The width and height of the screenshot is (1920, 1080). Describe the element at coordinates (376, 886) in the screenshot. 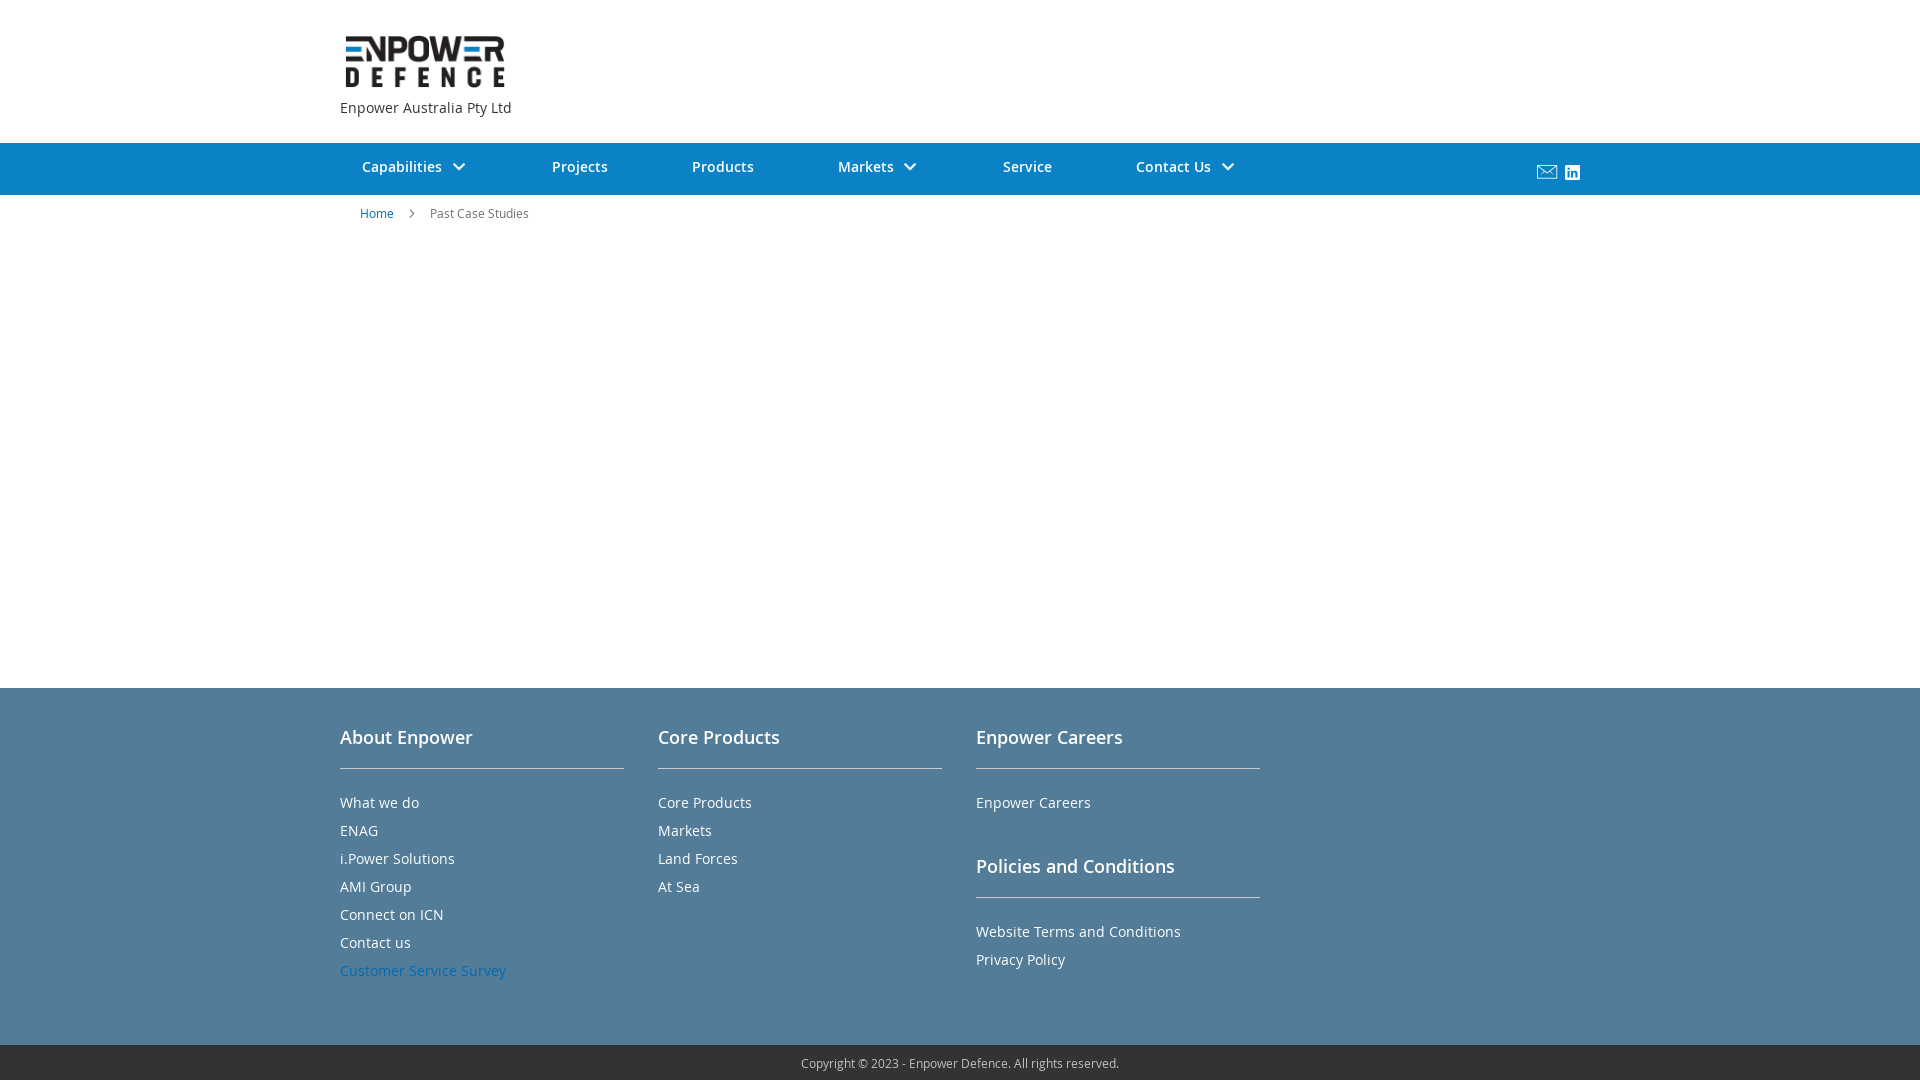

I see `AMI Group` at that location.